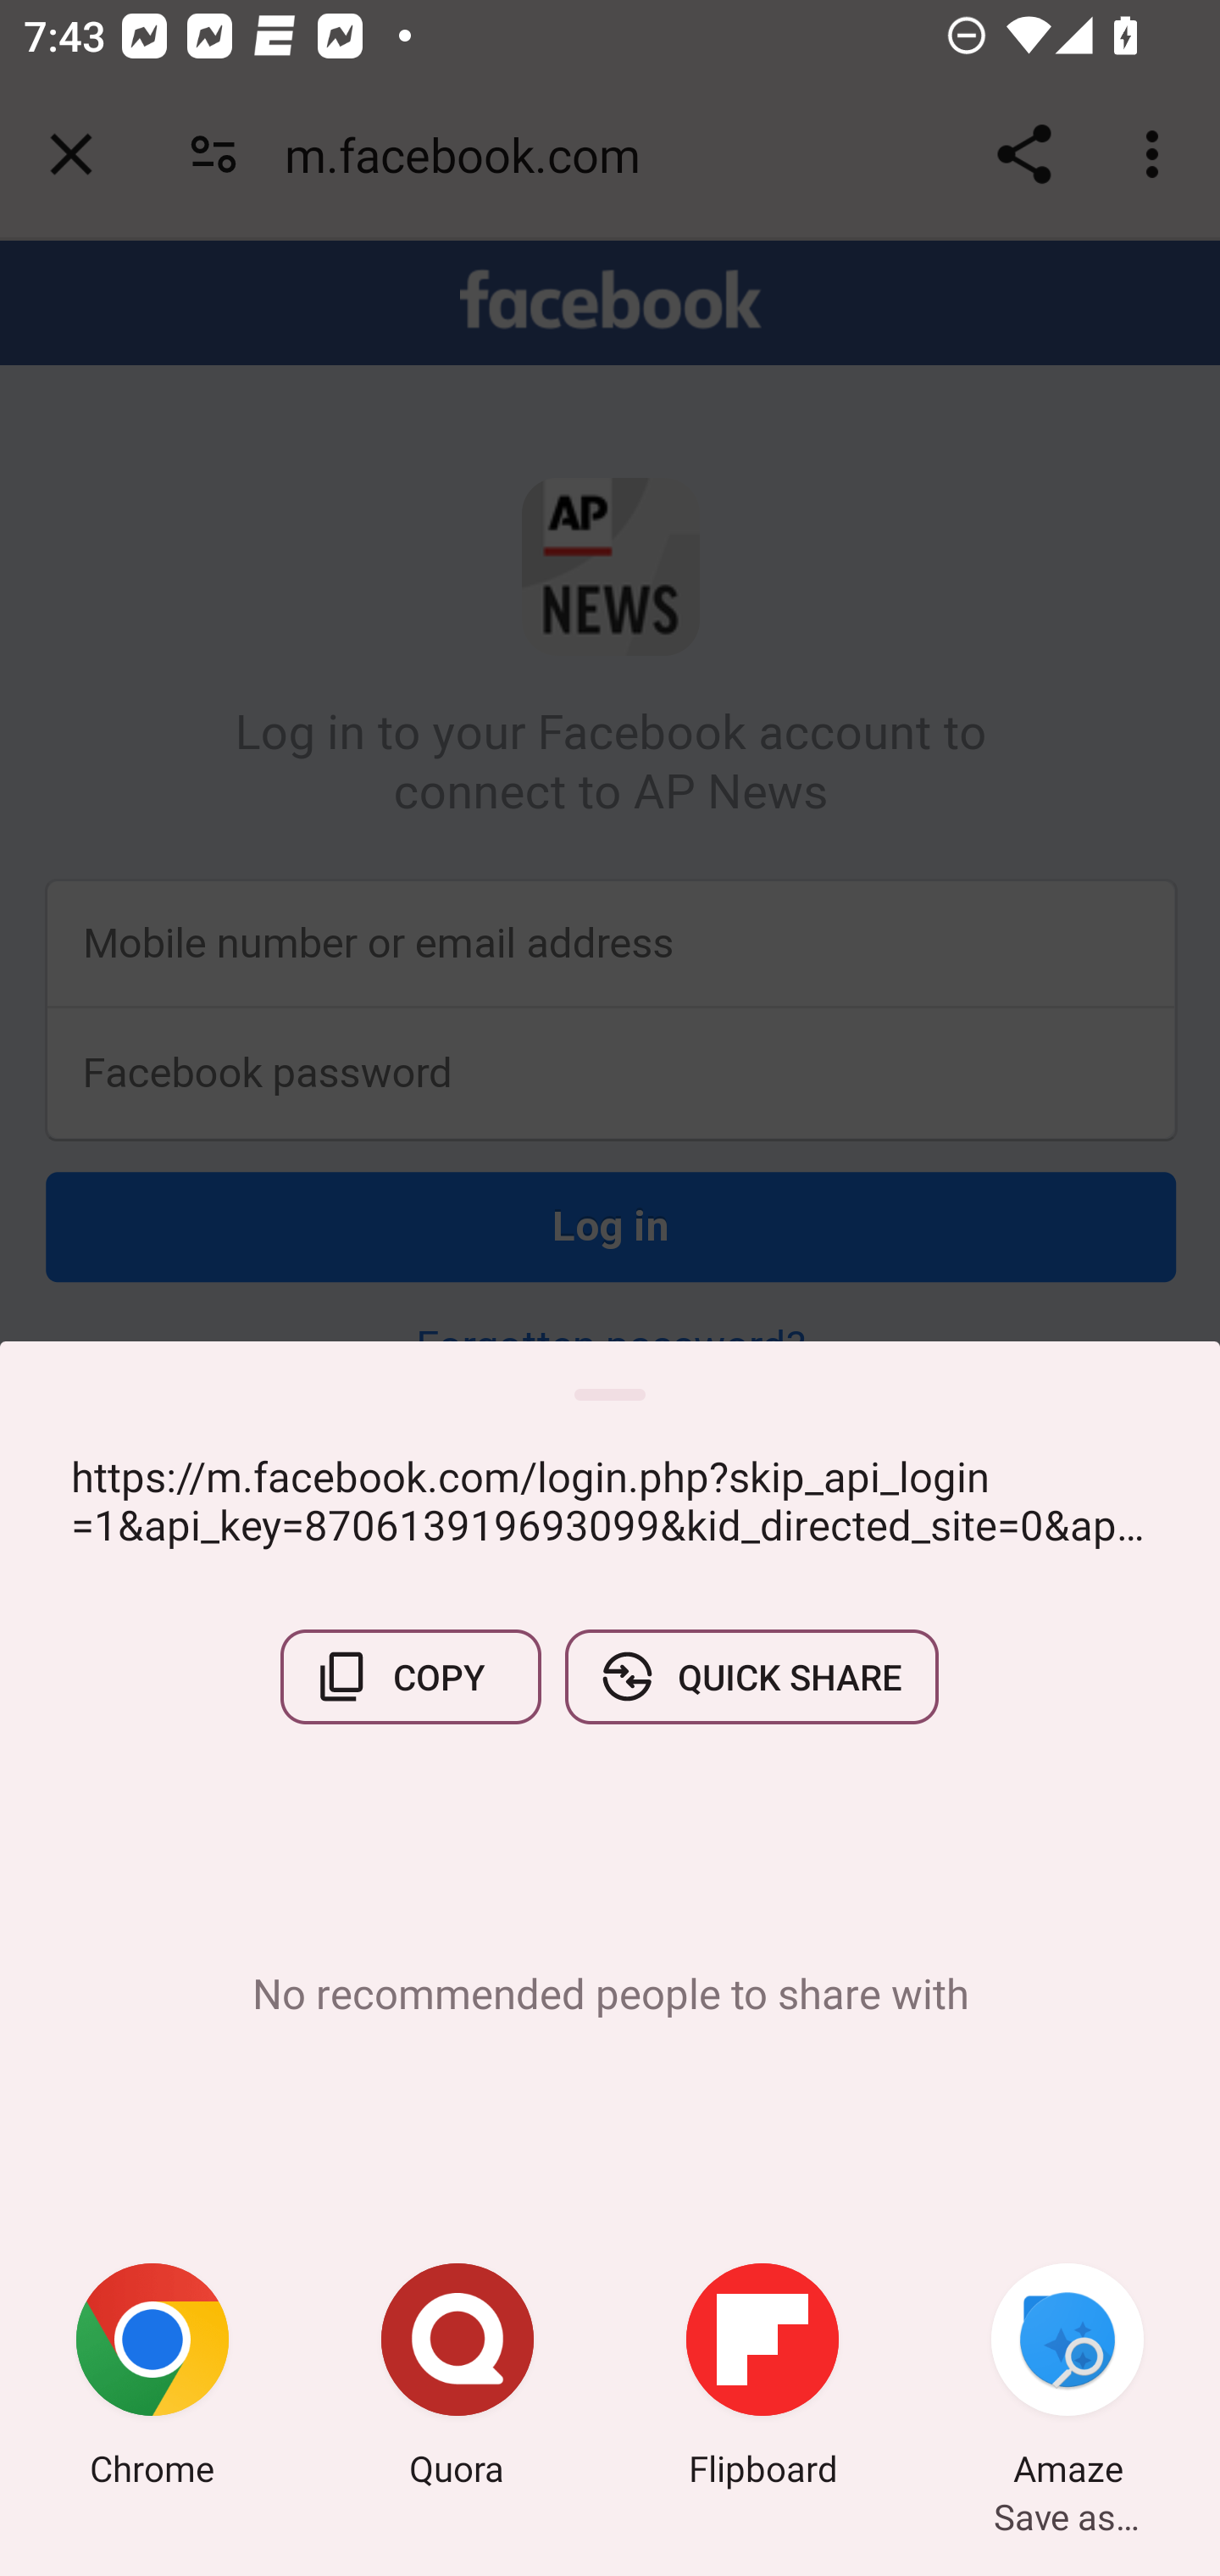 This screenshot has width=1220, height=2576. What do you see at coordinates (751, 1676) in the screenshot?
I see `QUICK SHARE` at bounding box center [751, 1676].